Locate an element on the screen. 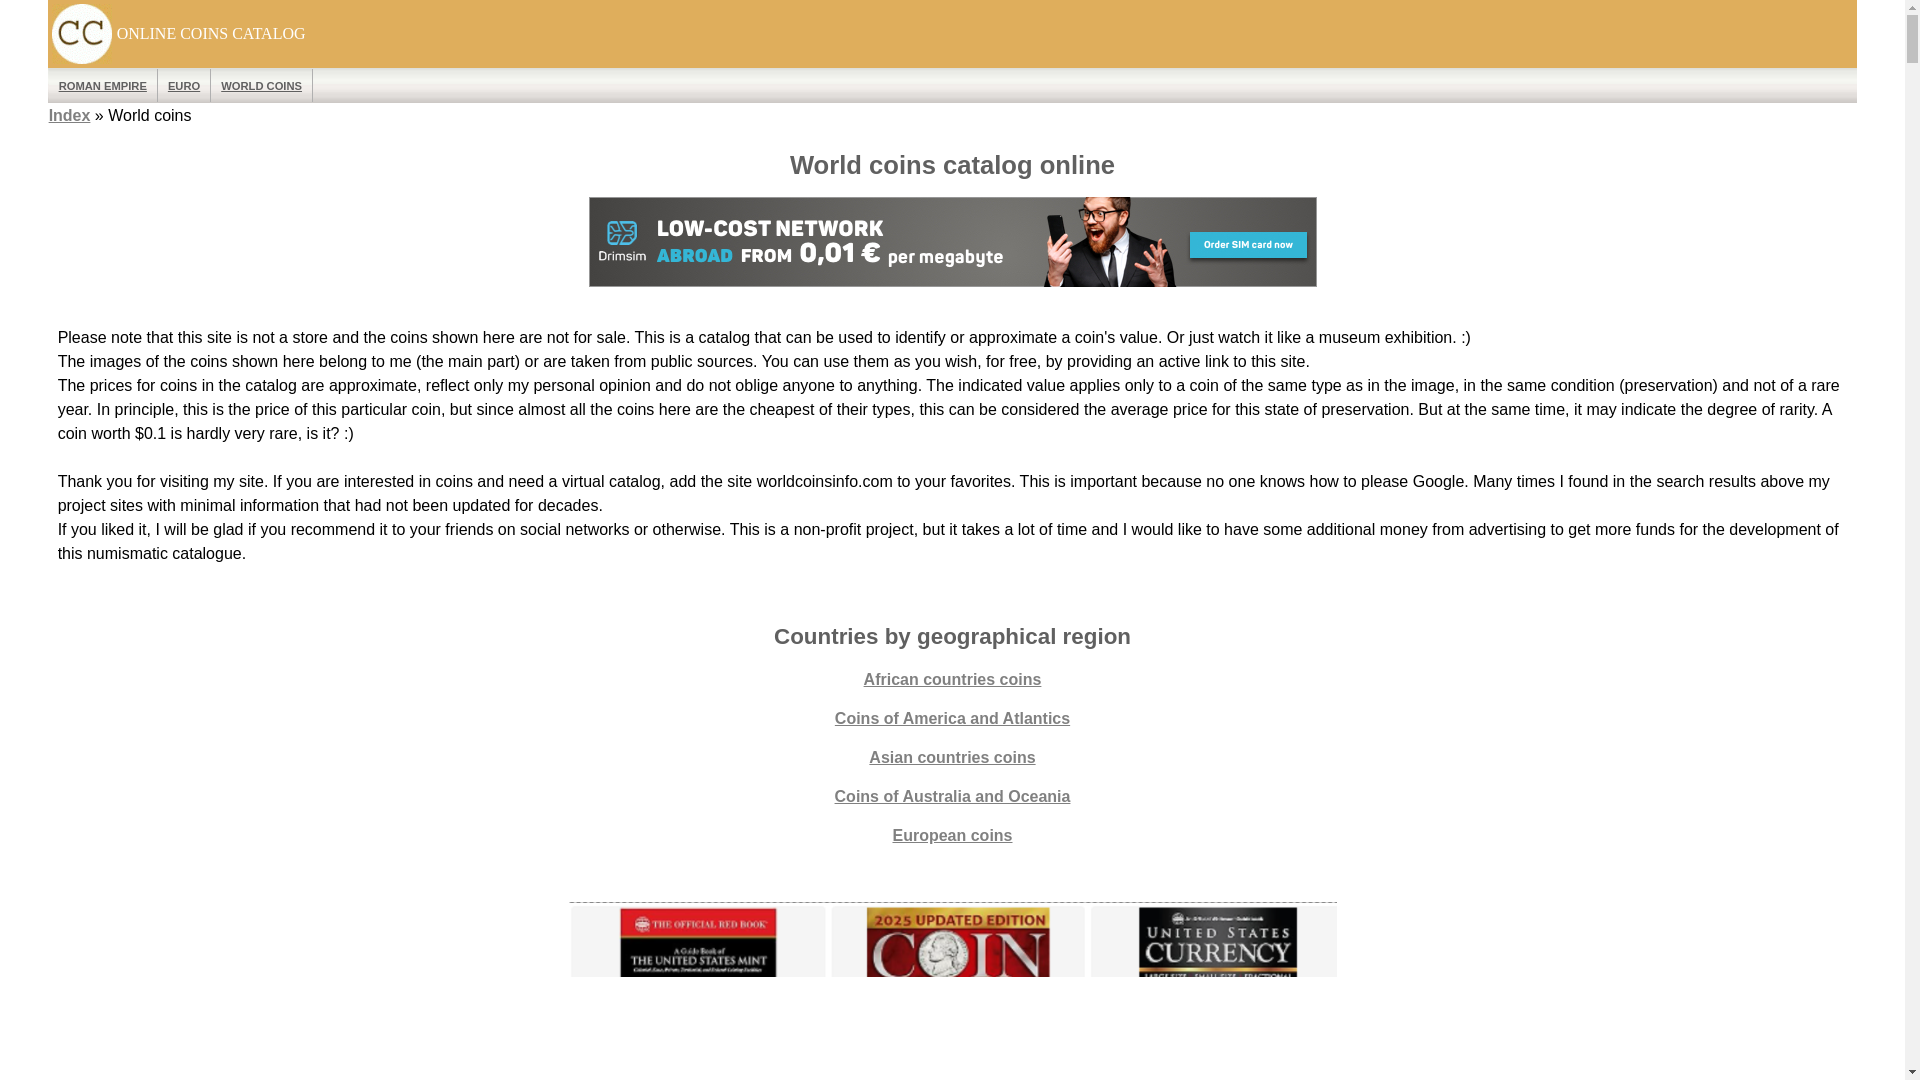 Image resolution: width=1920 pixels, height=1080 pixels. WORLD COINS is located at coordinates (262, 85).